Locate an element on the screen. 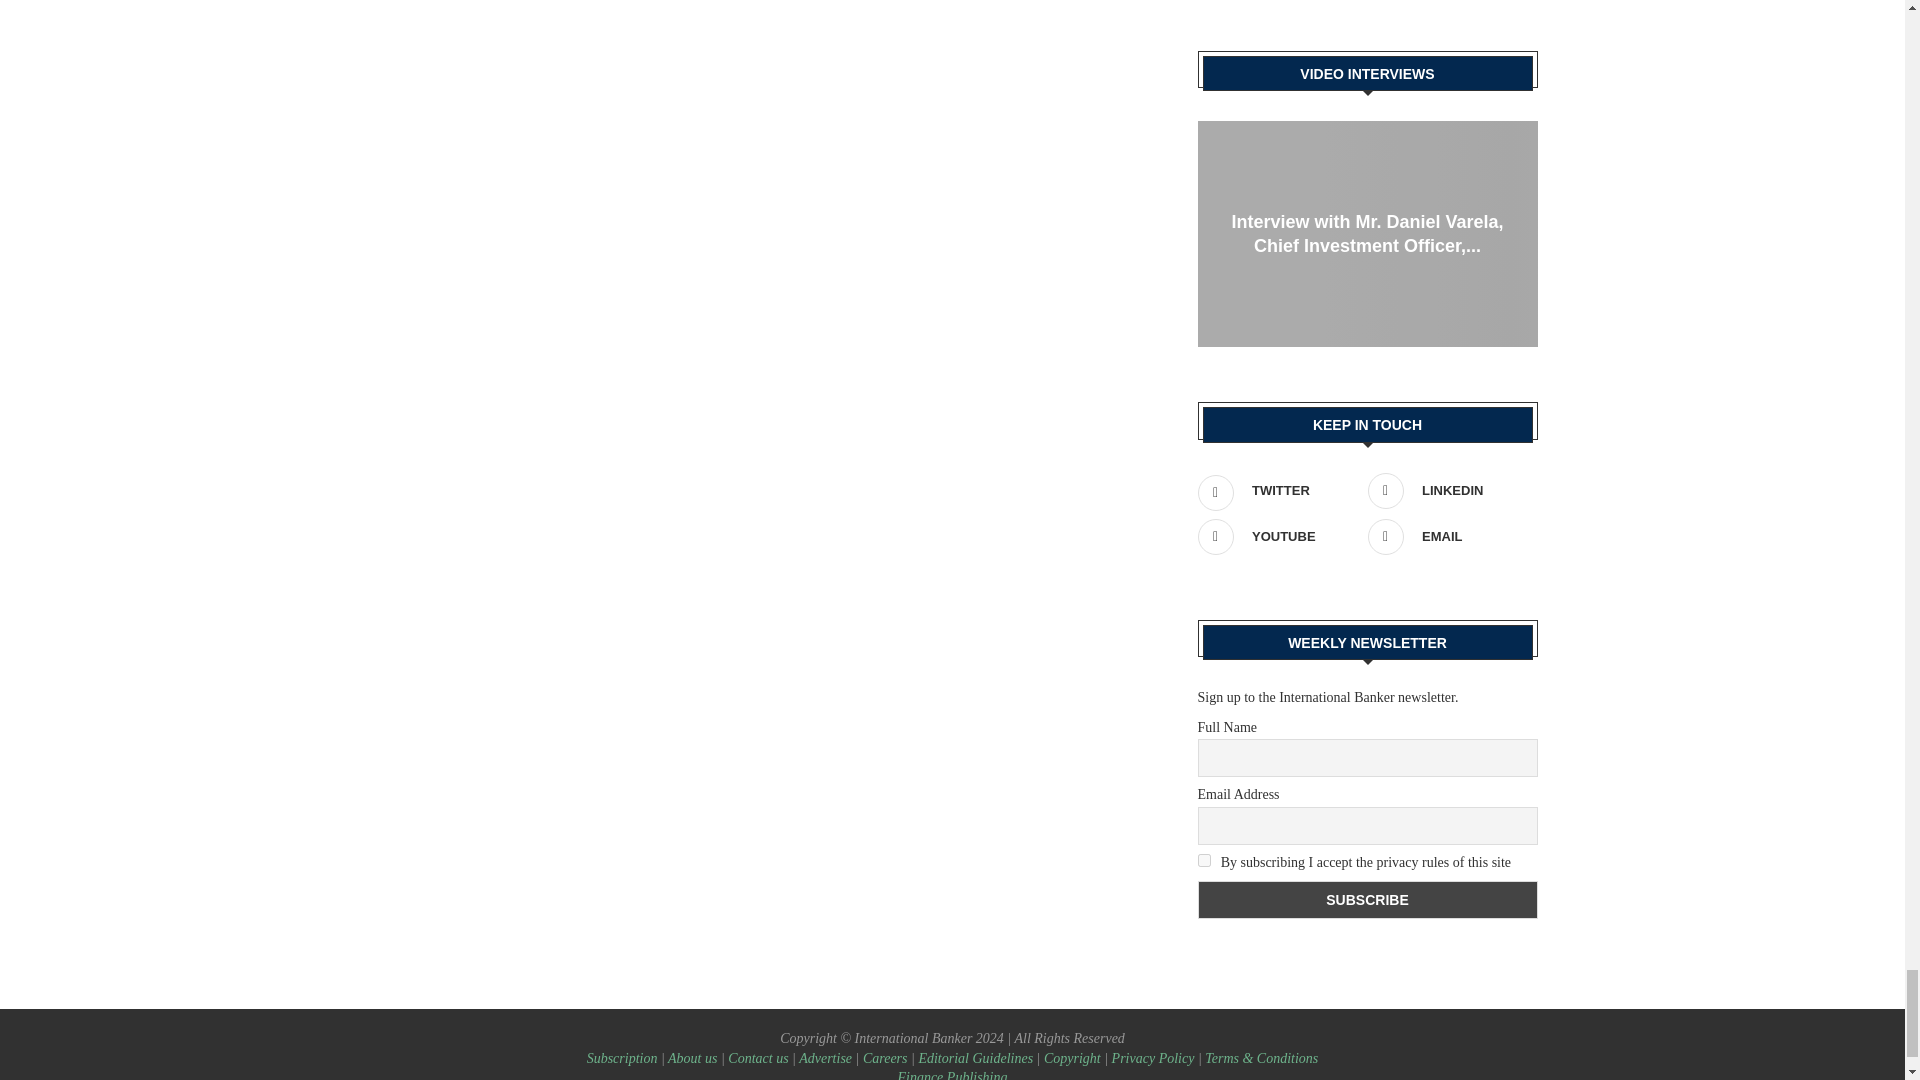 The image size is (1920, 1080). Subscribe is located at coordinates (1368, 900).